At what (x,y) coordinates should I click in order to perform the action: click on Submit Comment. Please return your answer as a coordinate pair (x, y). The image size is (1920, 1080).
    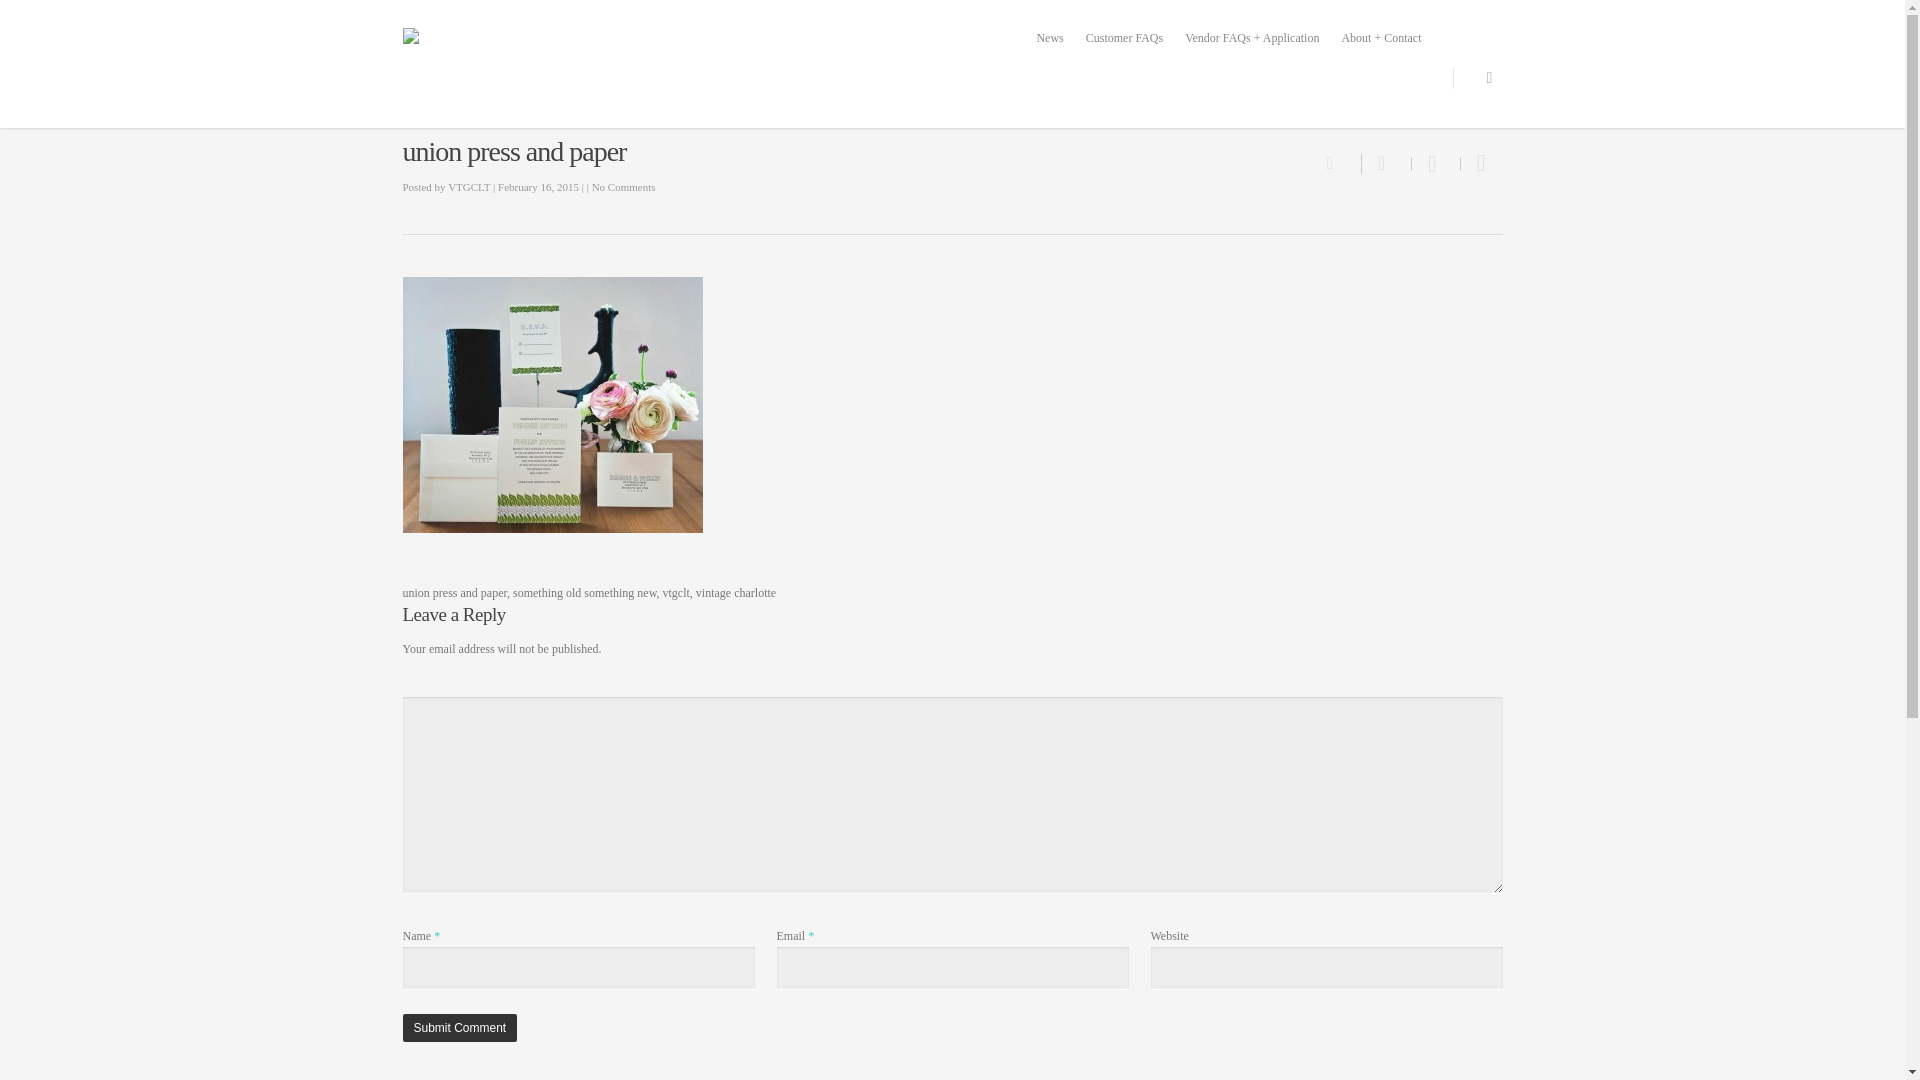
    Looking at the image, I should click on (458, 1028).